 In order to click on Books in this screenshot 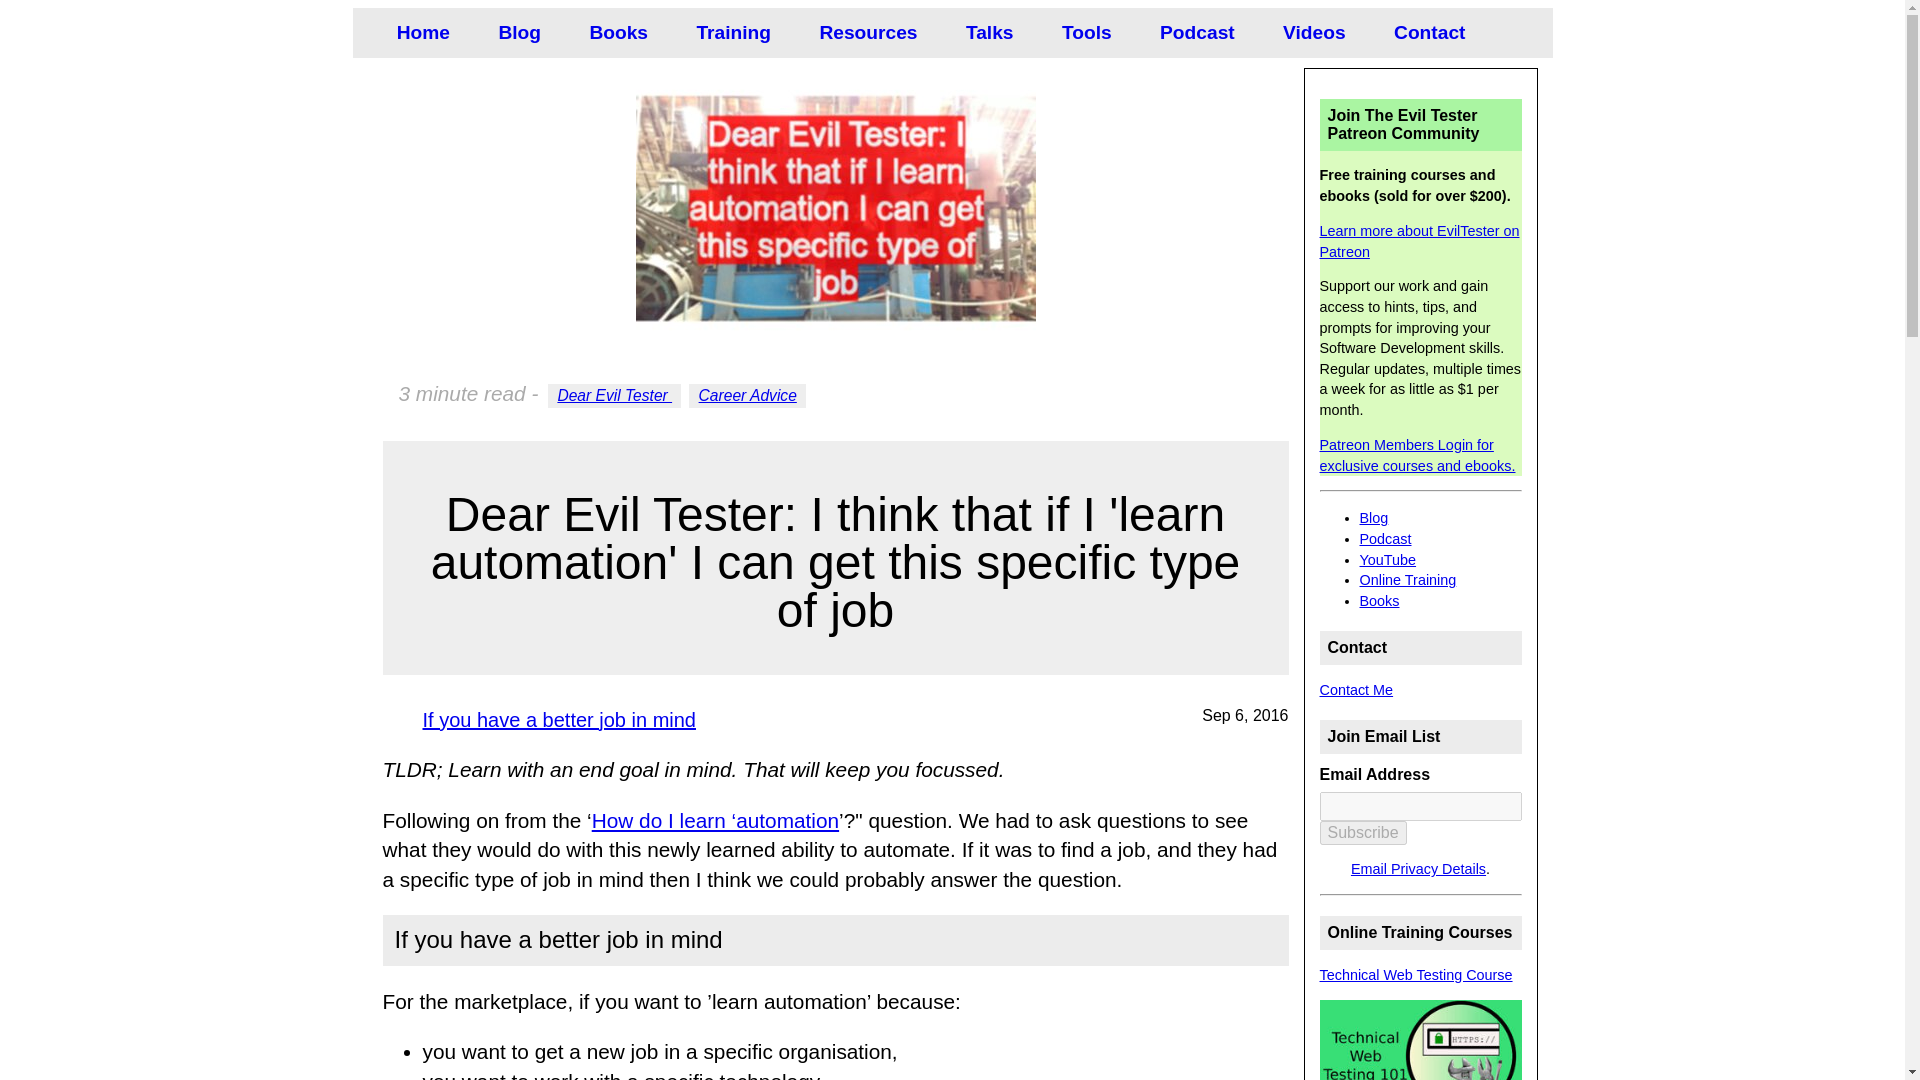, I will do `click(614, 32)`.